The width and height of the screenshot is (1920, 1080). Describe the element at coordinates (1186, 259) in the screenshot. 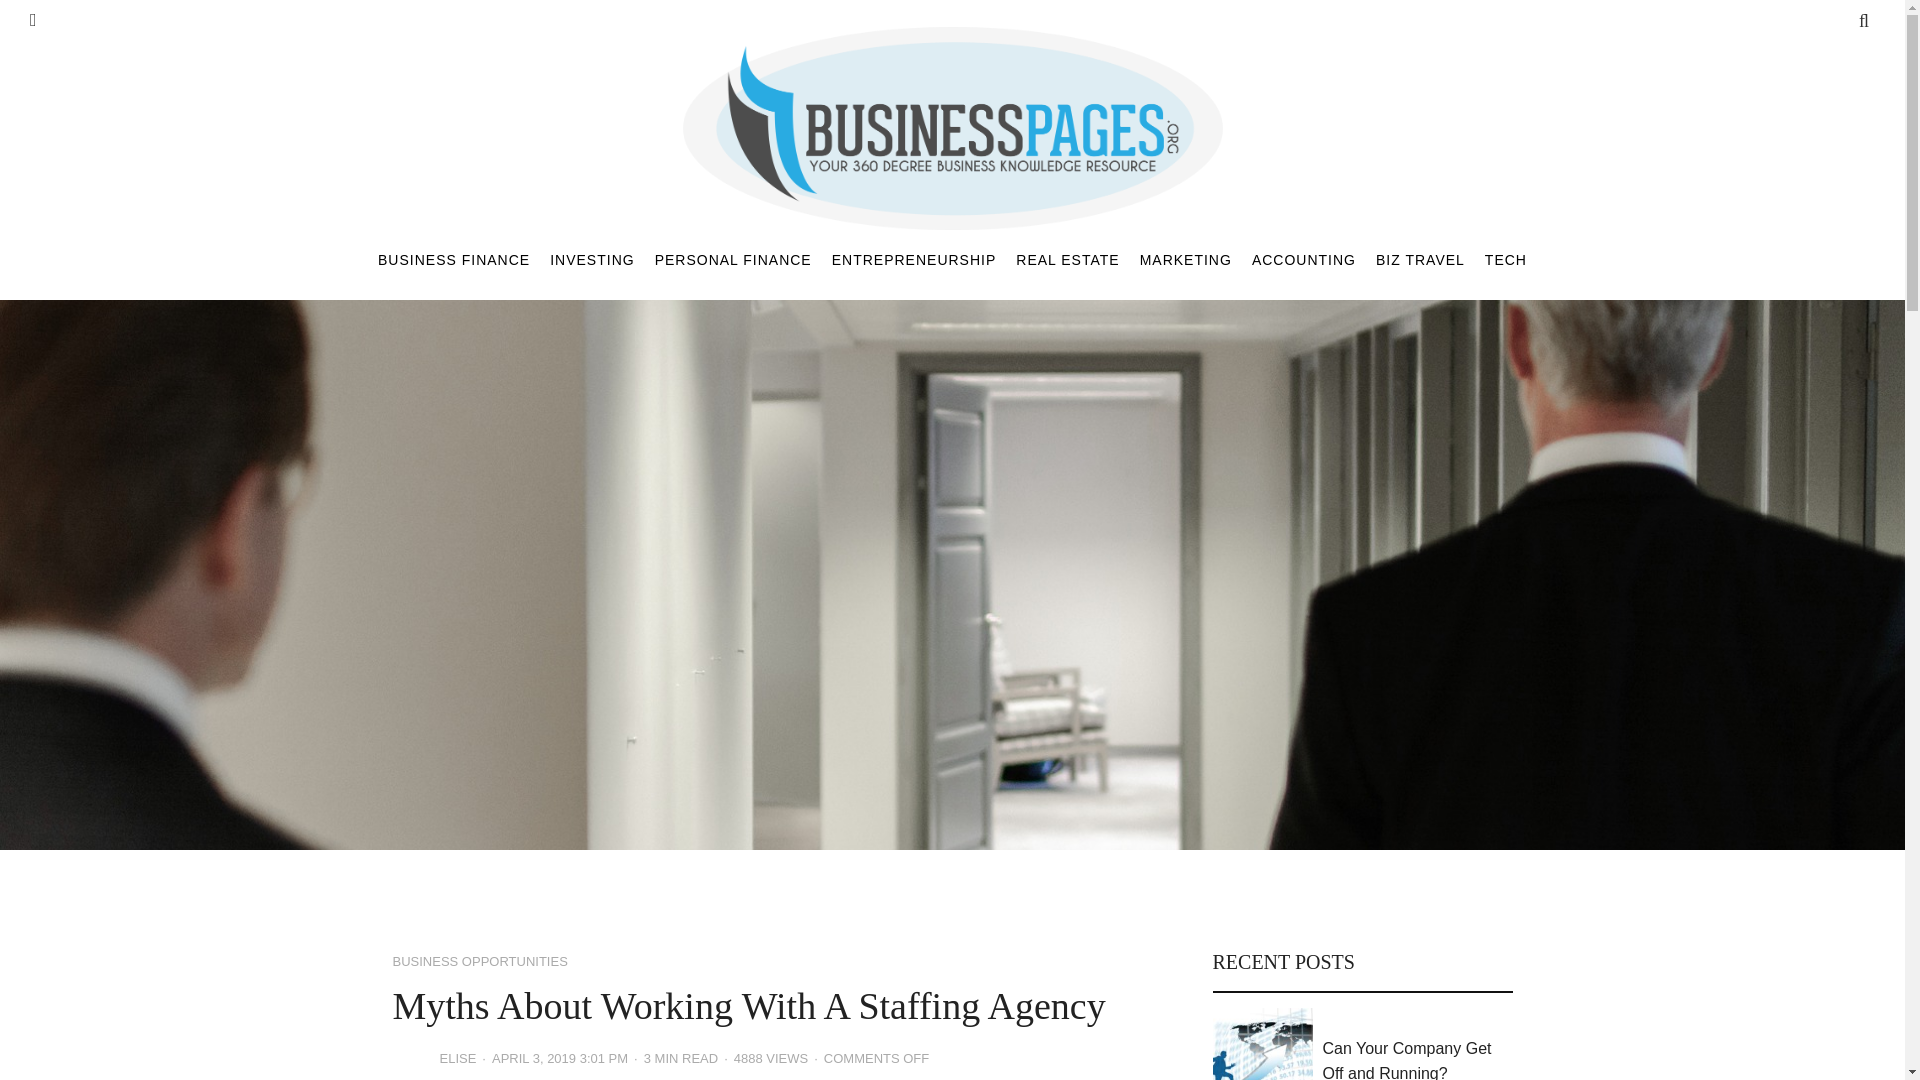

I see `MARKETING` at that location.